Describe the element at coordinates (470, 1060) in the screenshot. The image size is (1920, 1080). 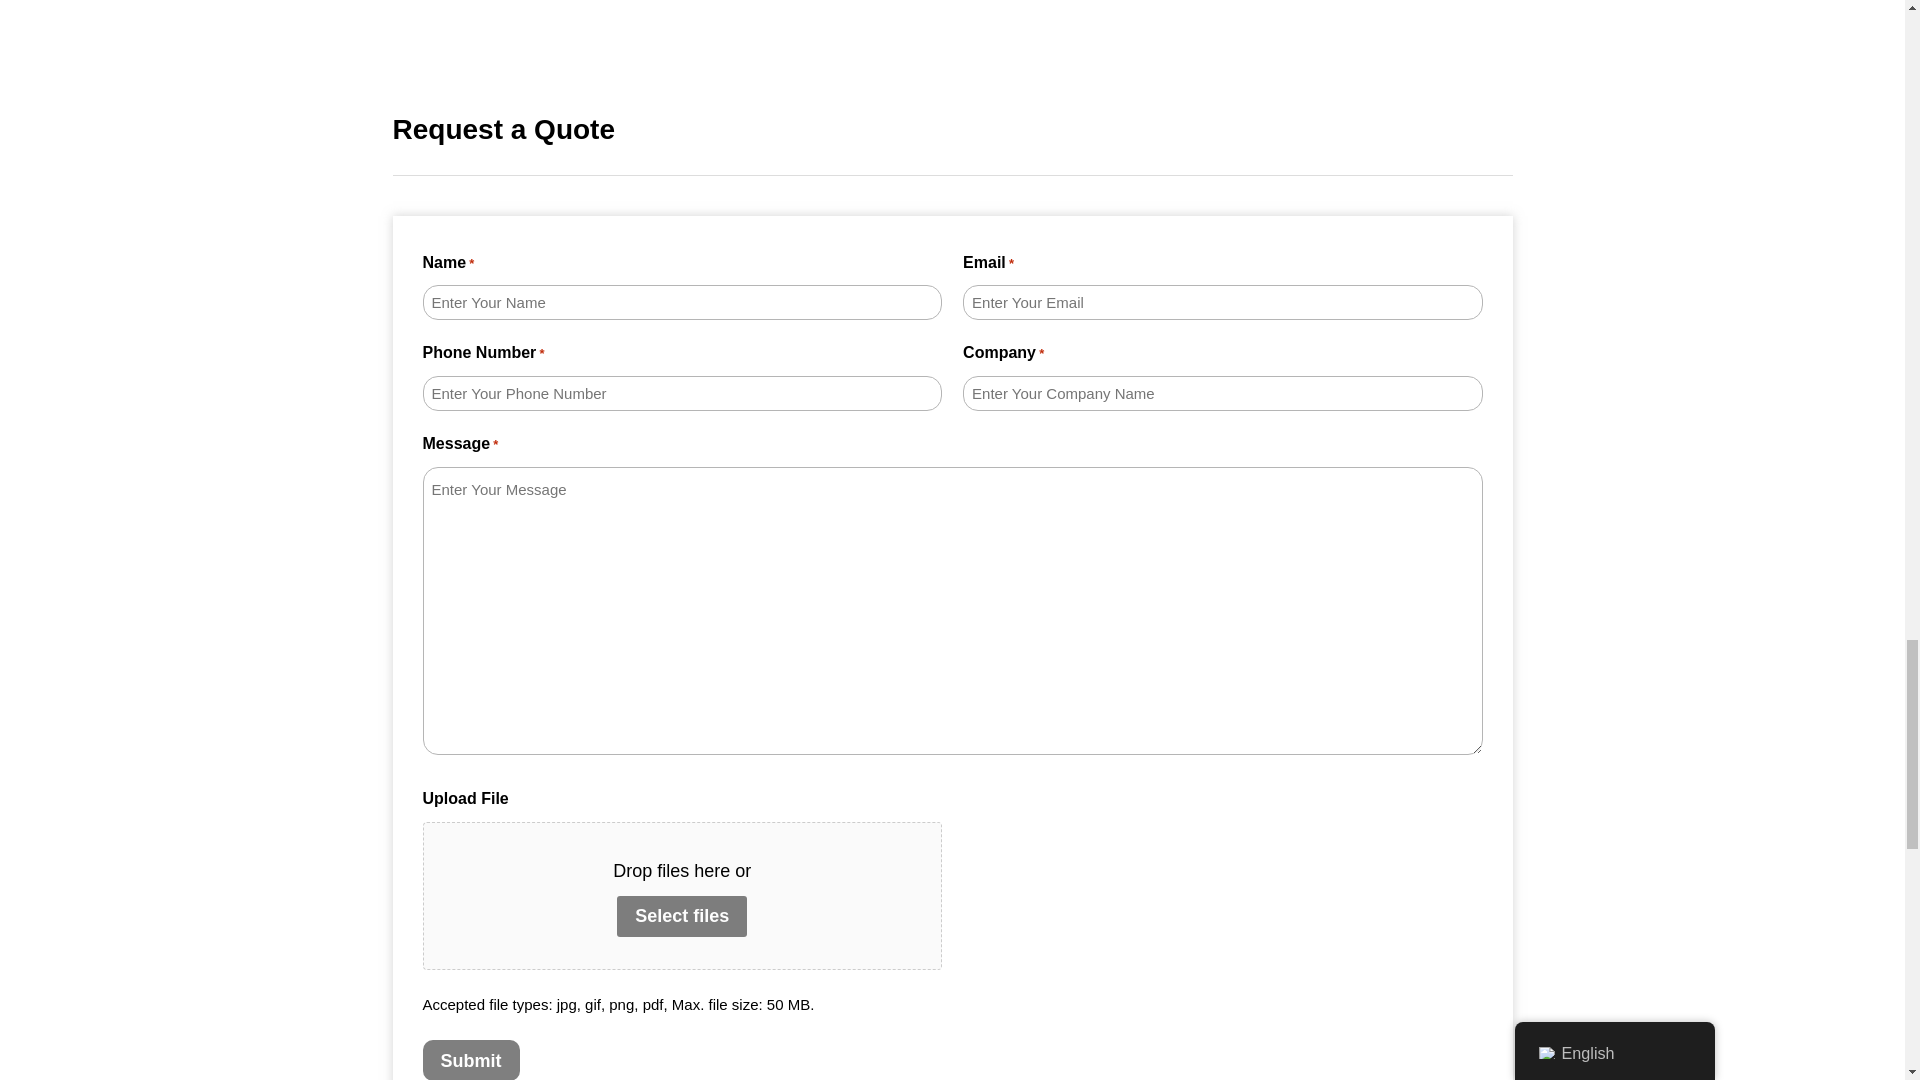
I see `Submit` at that location.